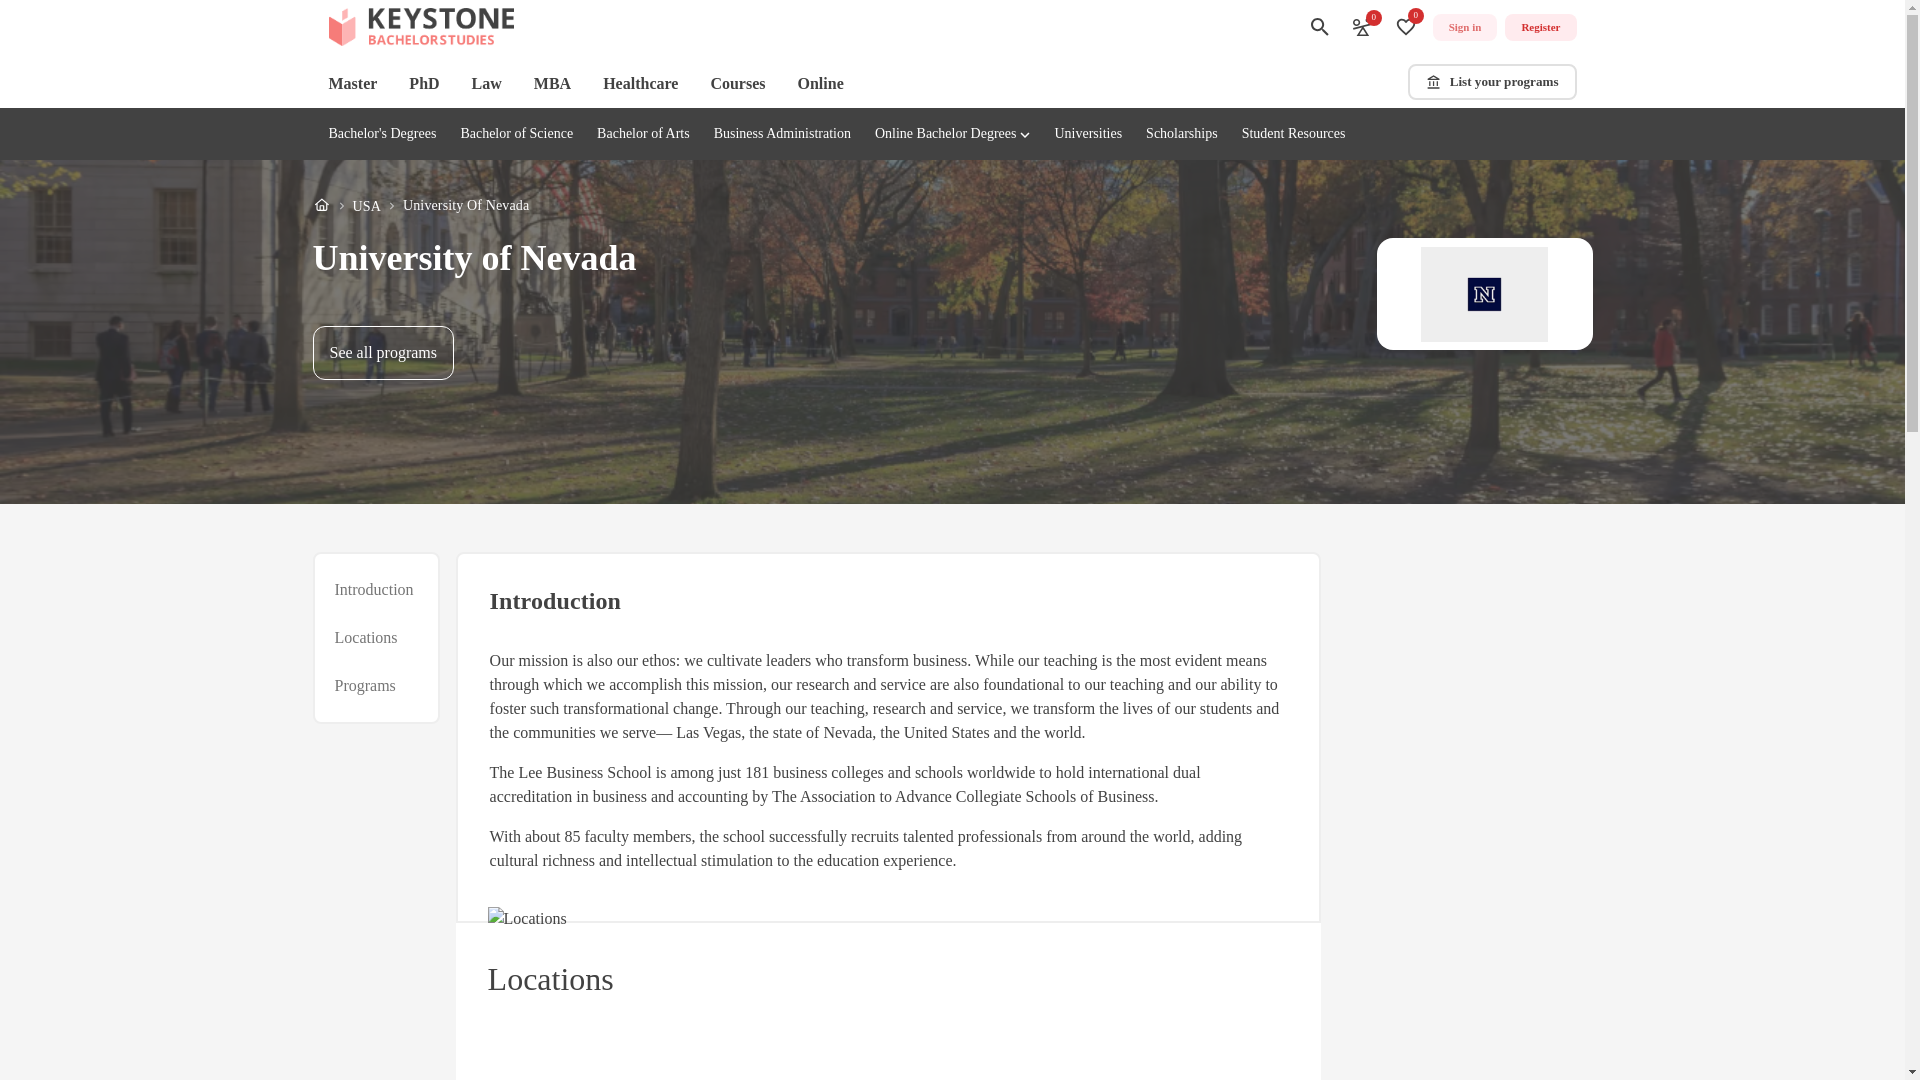  Describe the element at coordinates (782, 134) in the screenshot. I see `Business Administration` at that location.